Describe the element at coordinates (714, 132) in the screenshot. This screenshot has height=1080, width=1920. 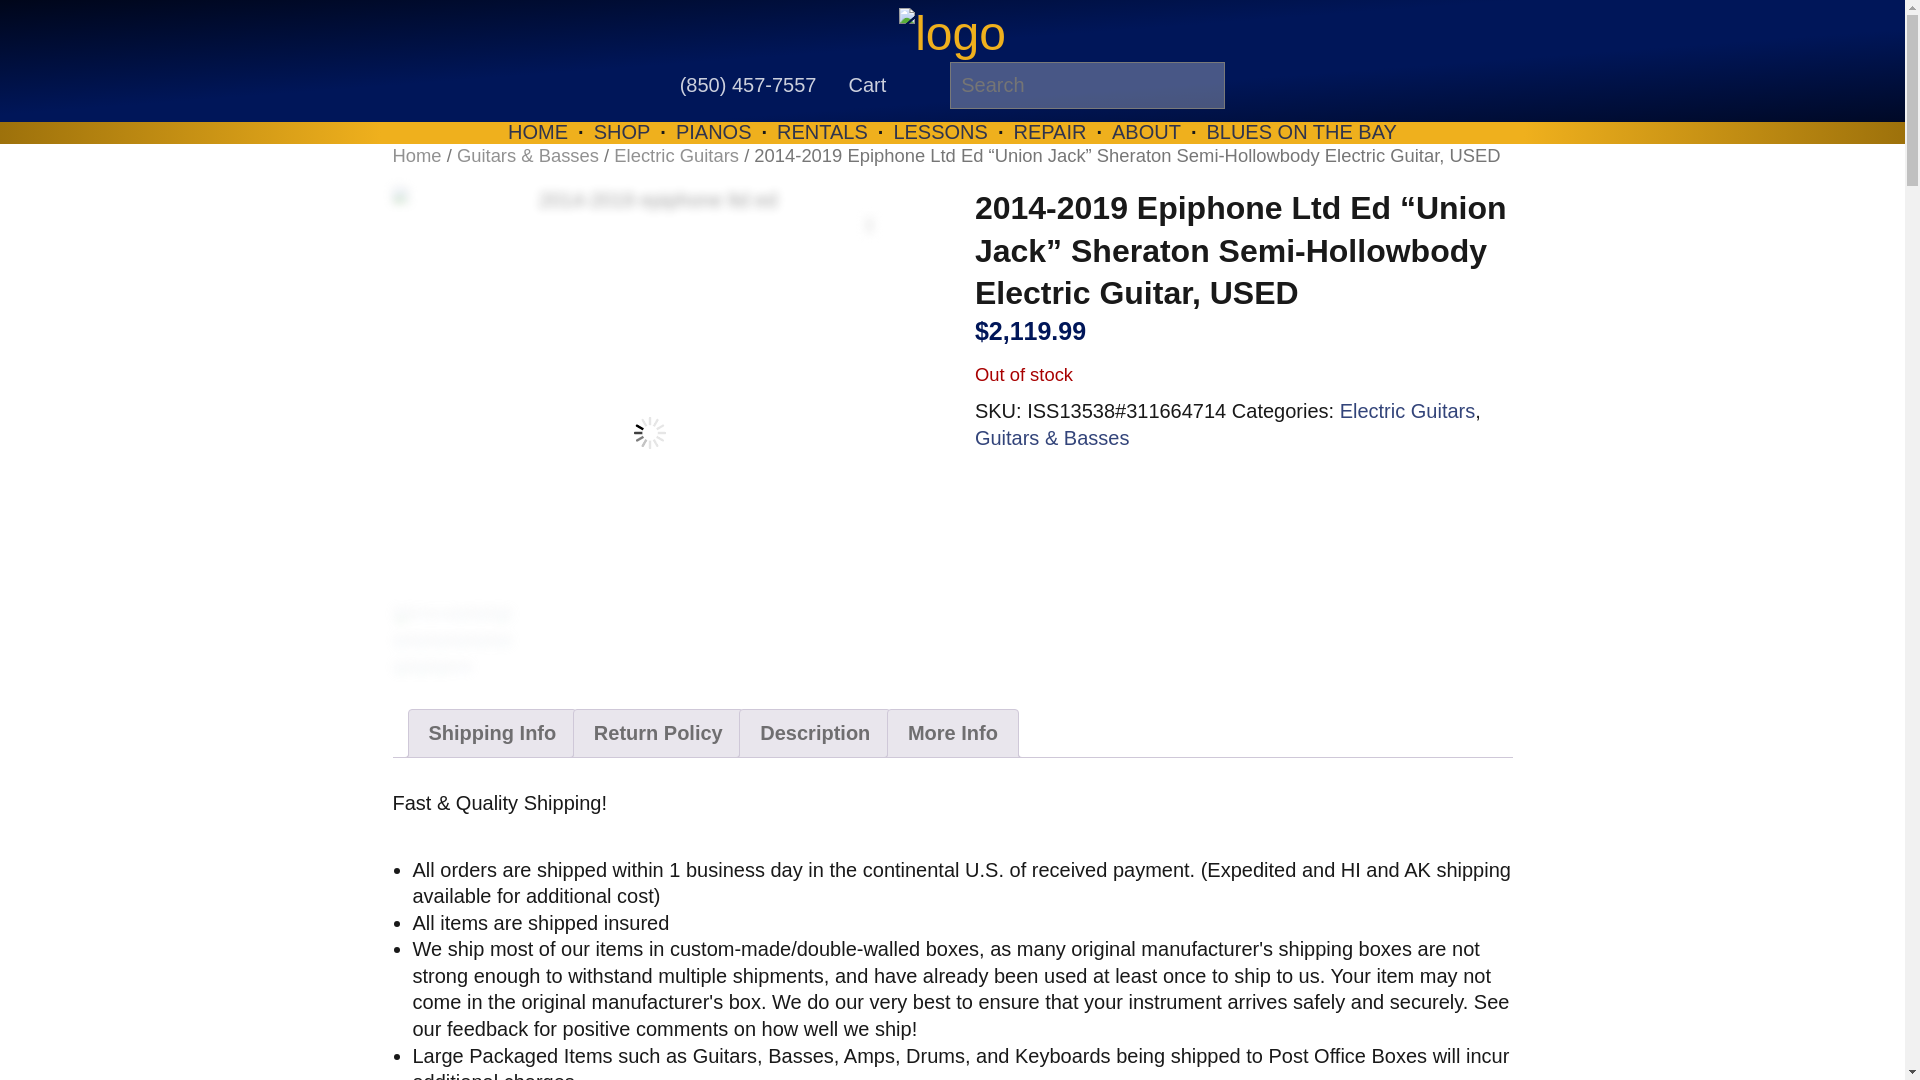
I see `PIANOS` at that location.